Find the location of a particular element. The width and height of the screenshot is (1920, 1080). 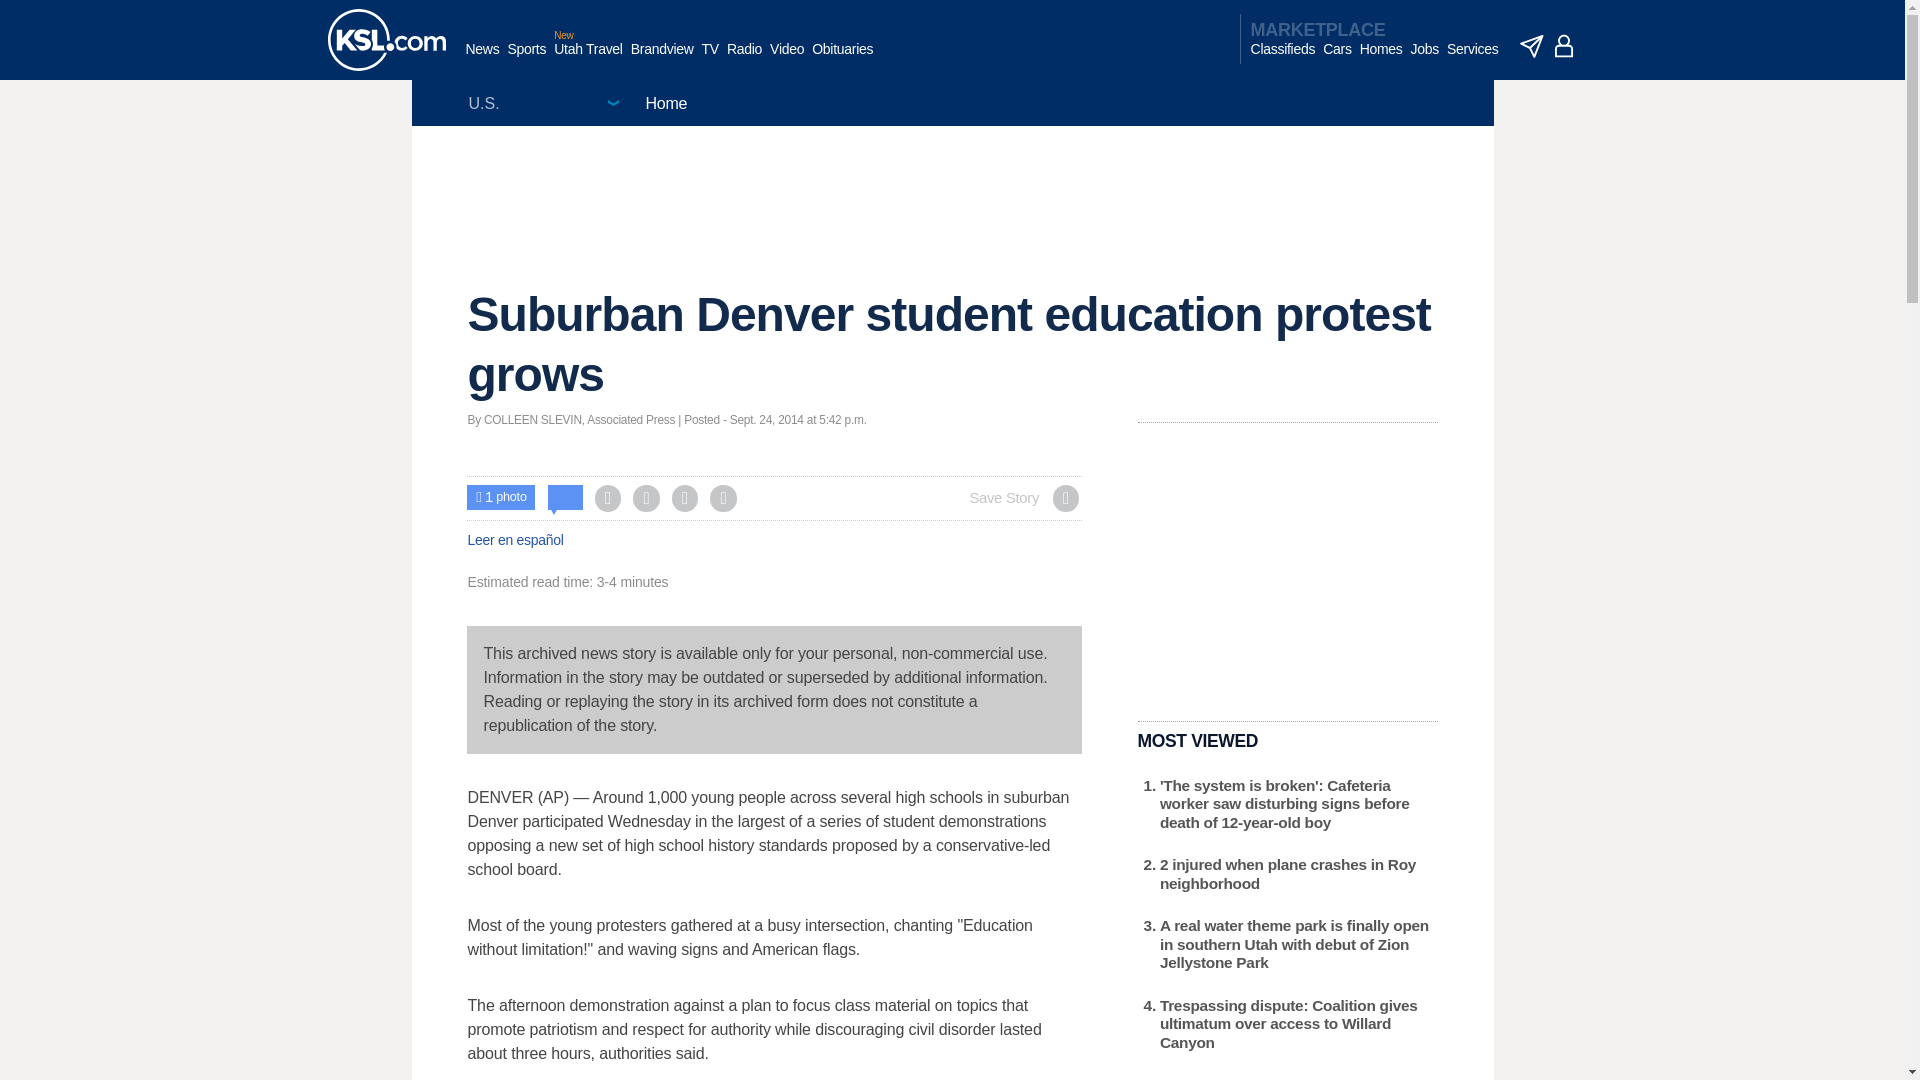

account - logged out is located at coordinates (1564, 46).